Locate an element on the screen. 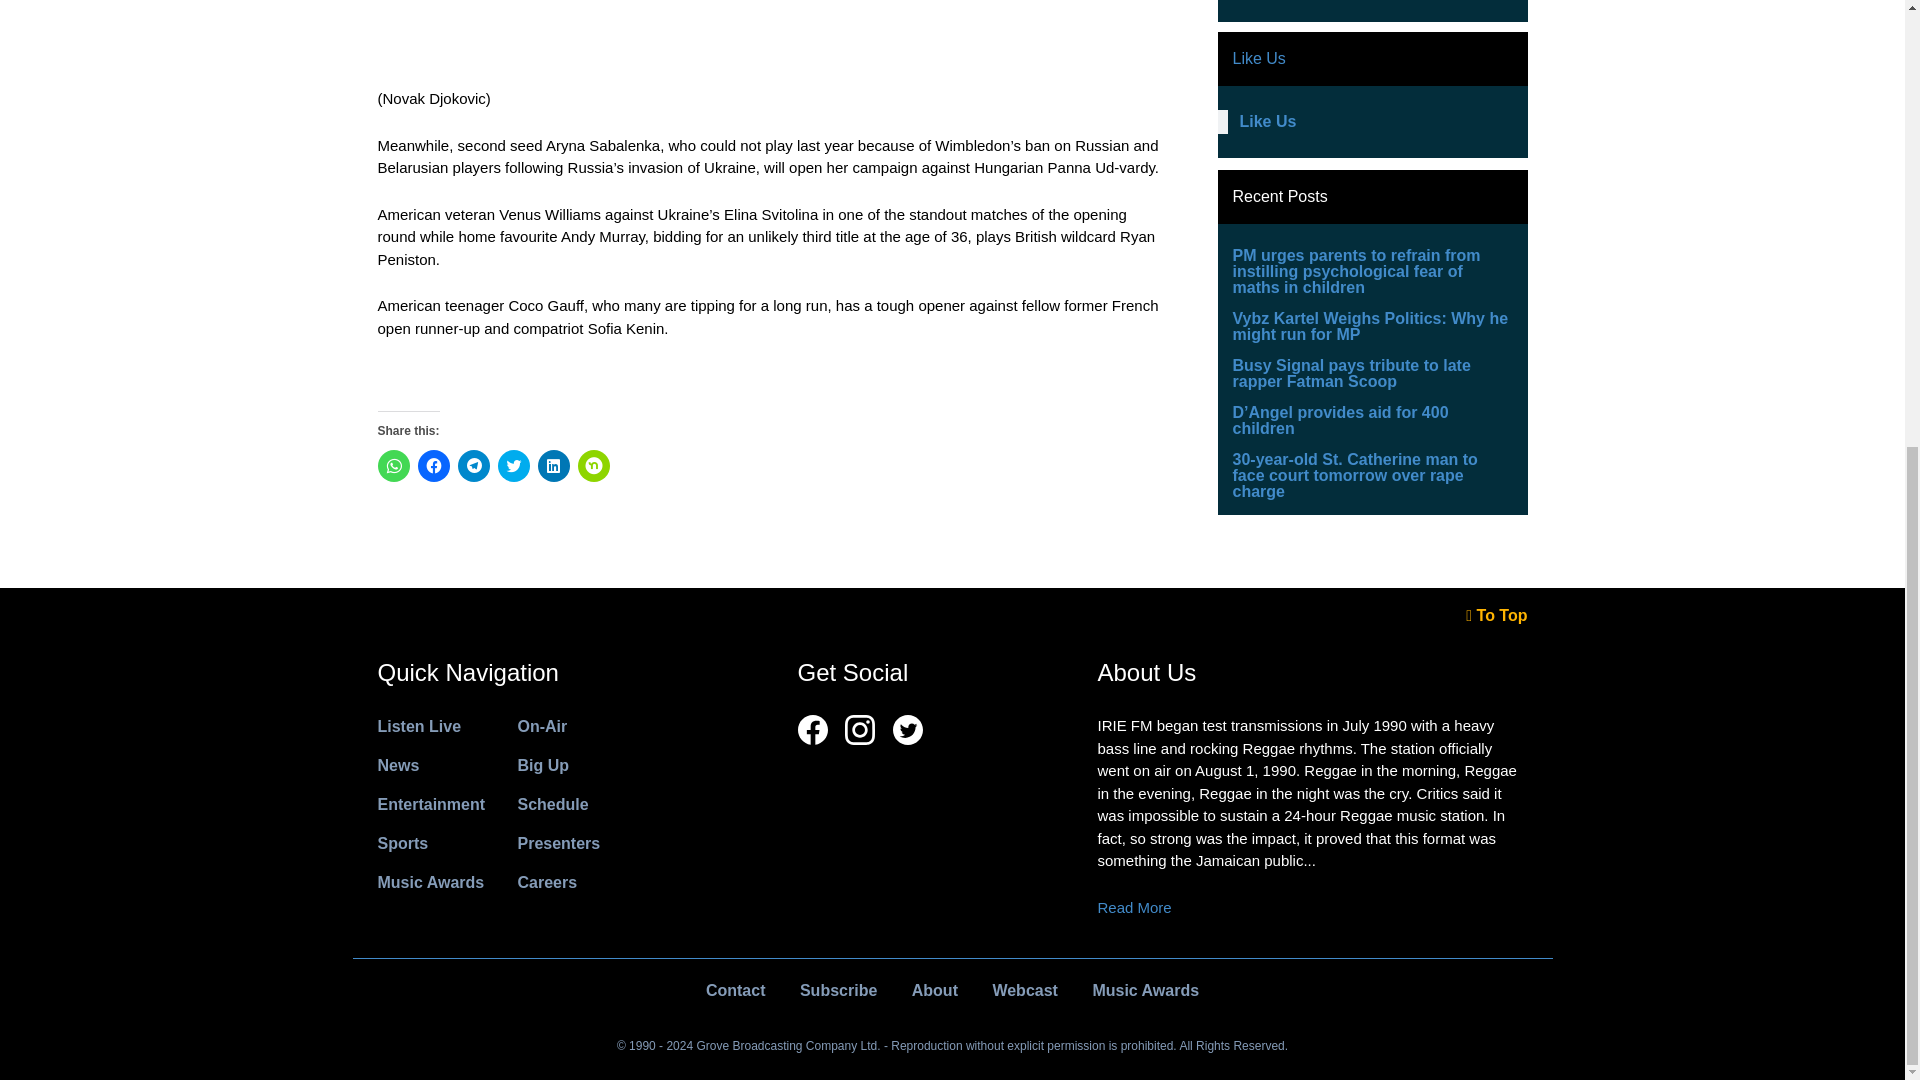 The image size is (1920, 1080). Click to share on Nextdoor is located at coordinates (594, 466).